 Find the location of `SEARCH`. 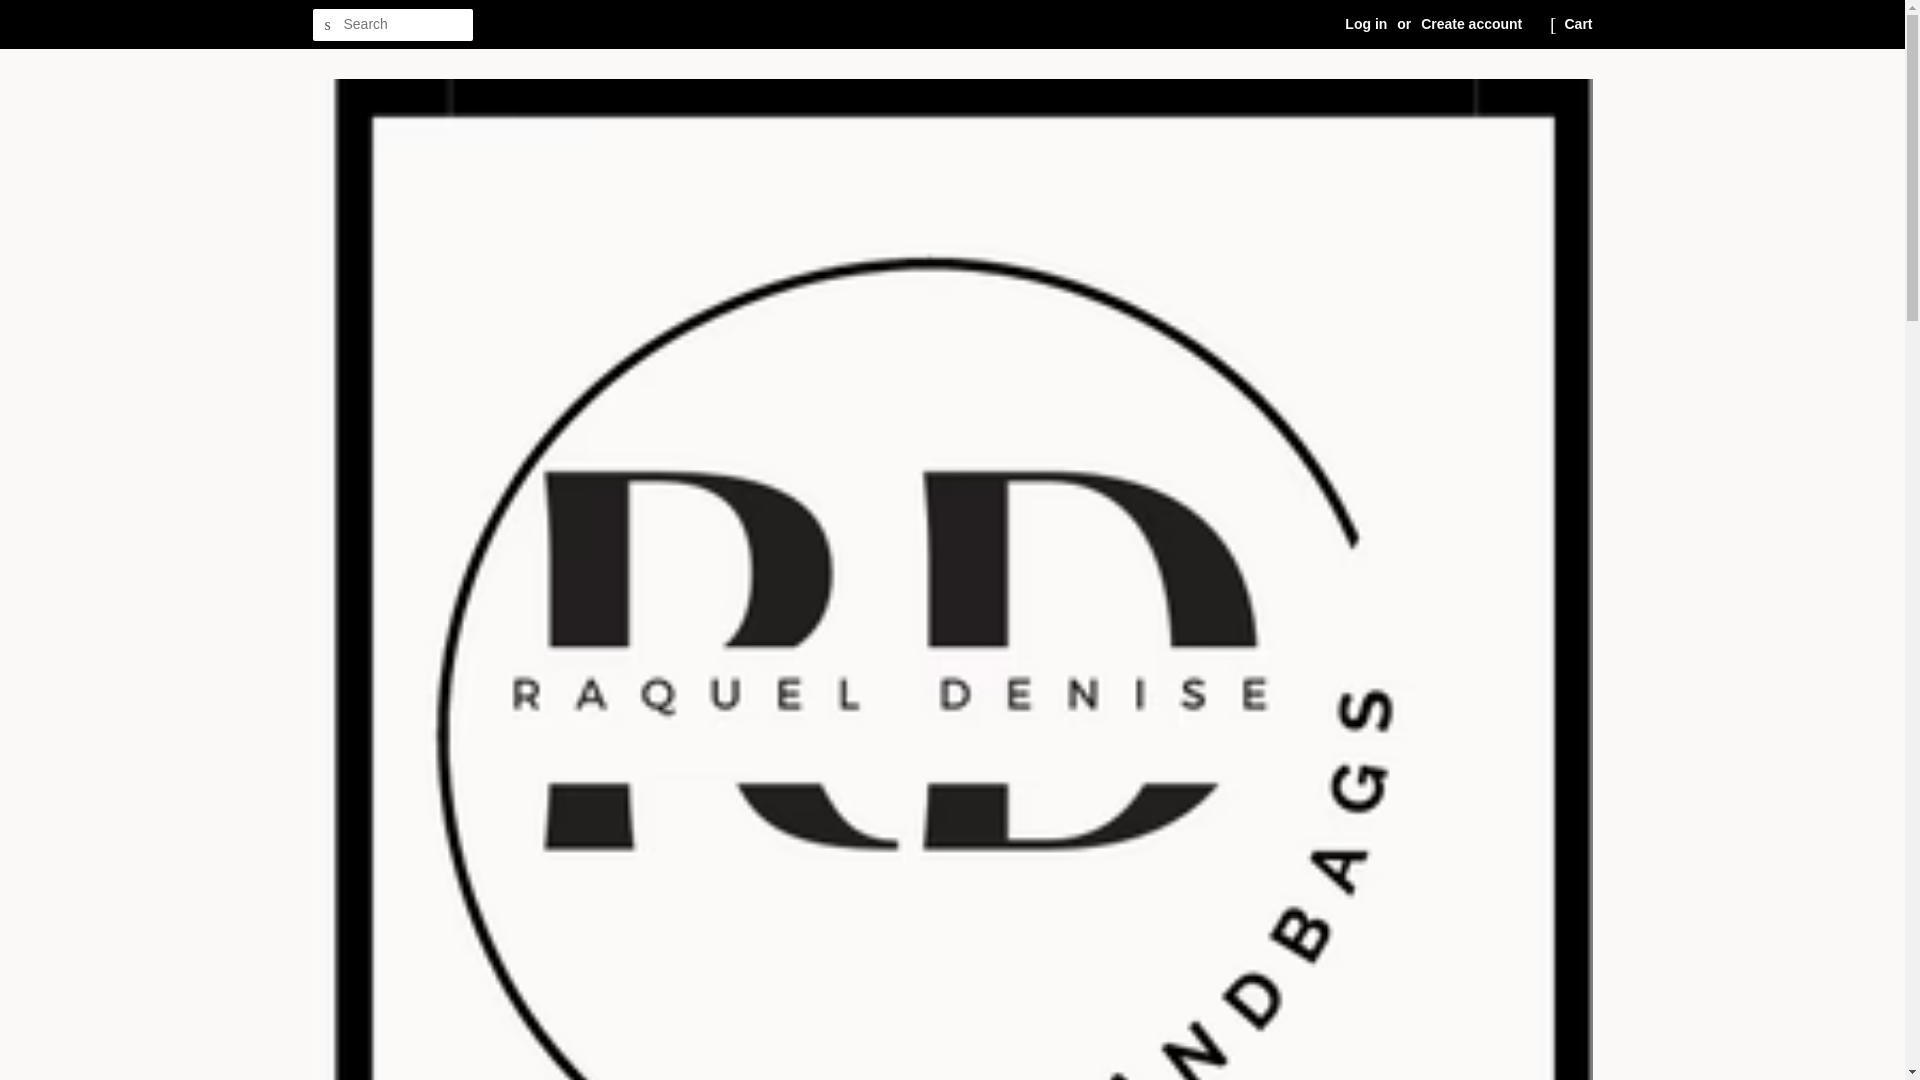

SEARCH is located at coordinates (327, 25).